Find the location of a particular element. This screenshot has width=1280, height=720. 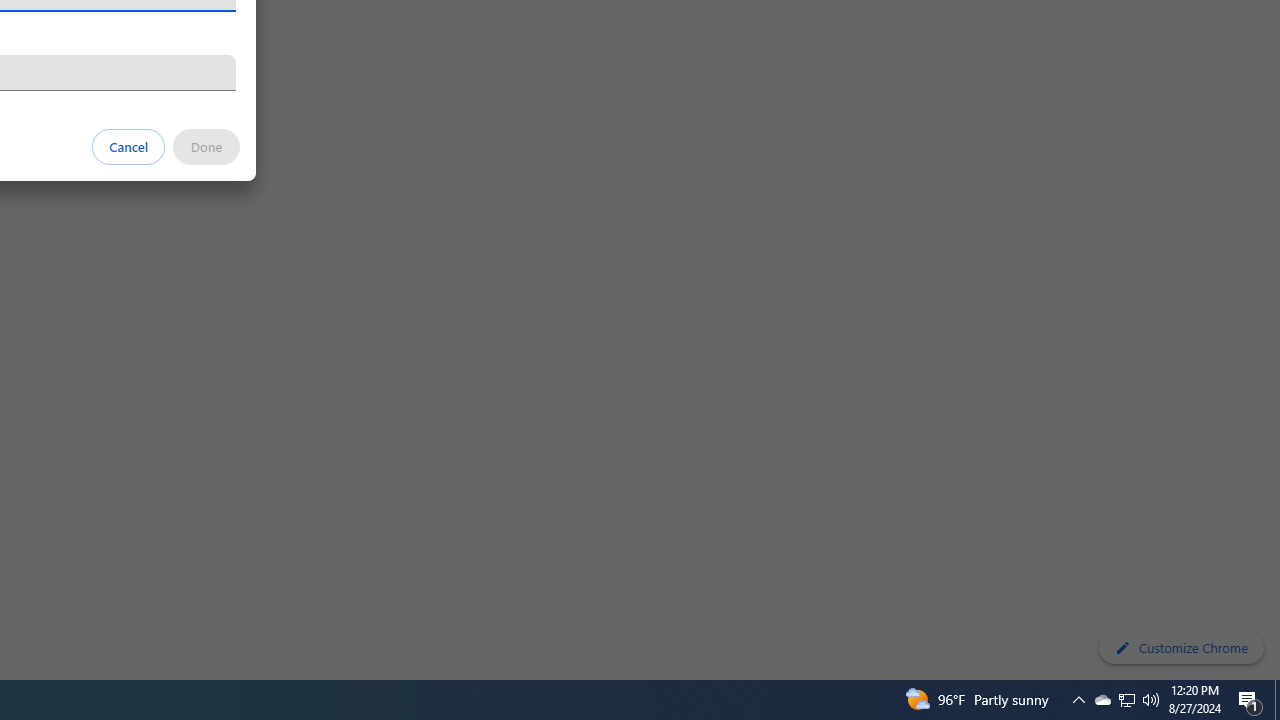

Cancel is located at coordinates (129, 146).